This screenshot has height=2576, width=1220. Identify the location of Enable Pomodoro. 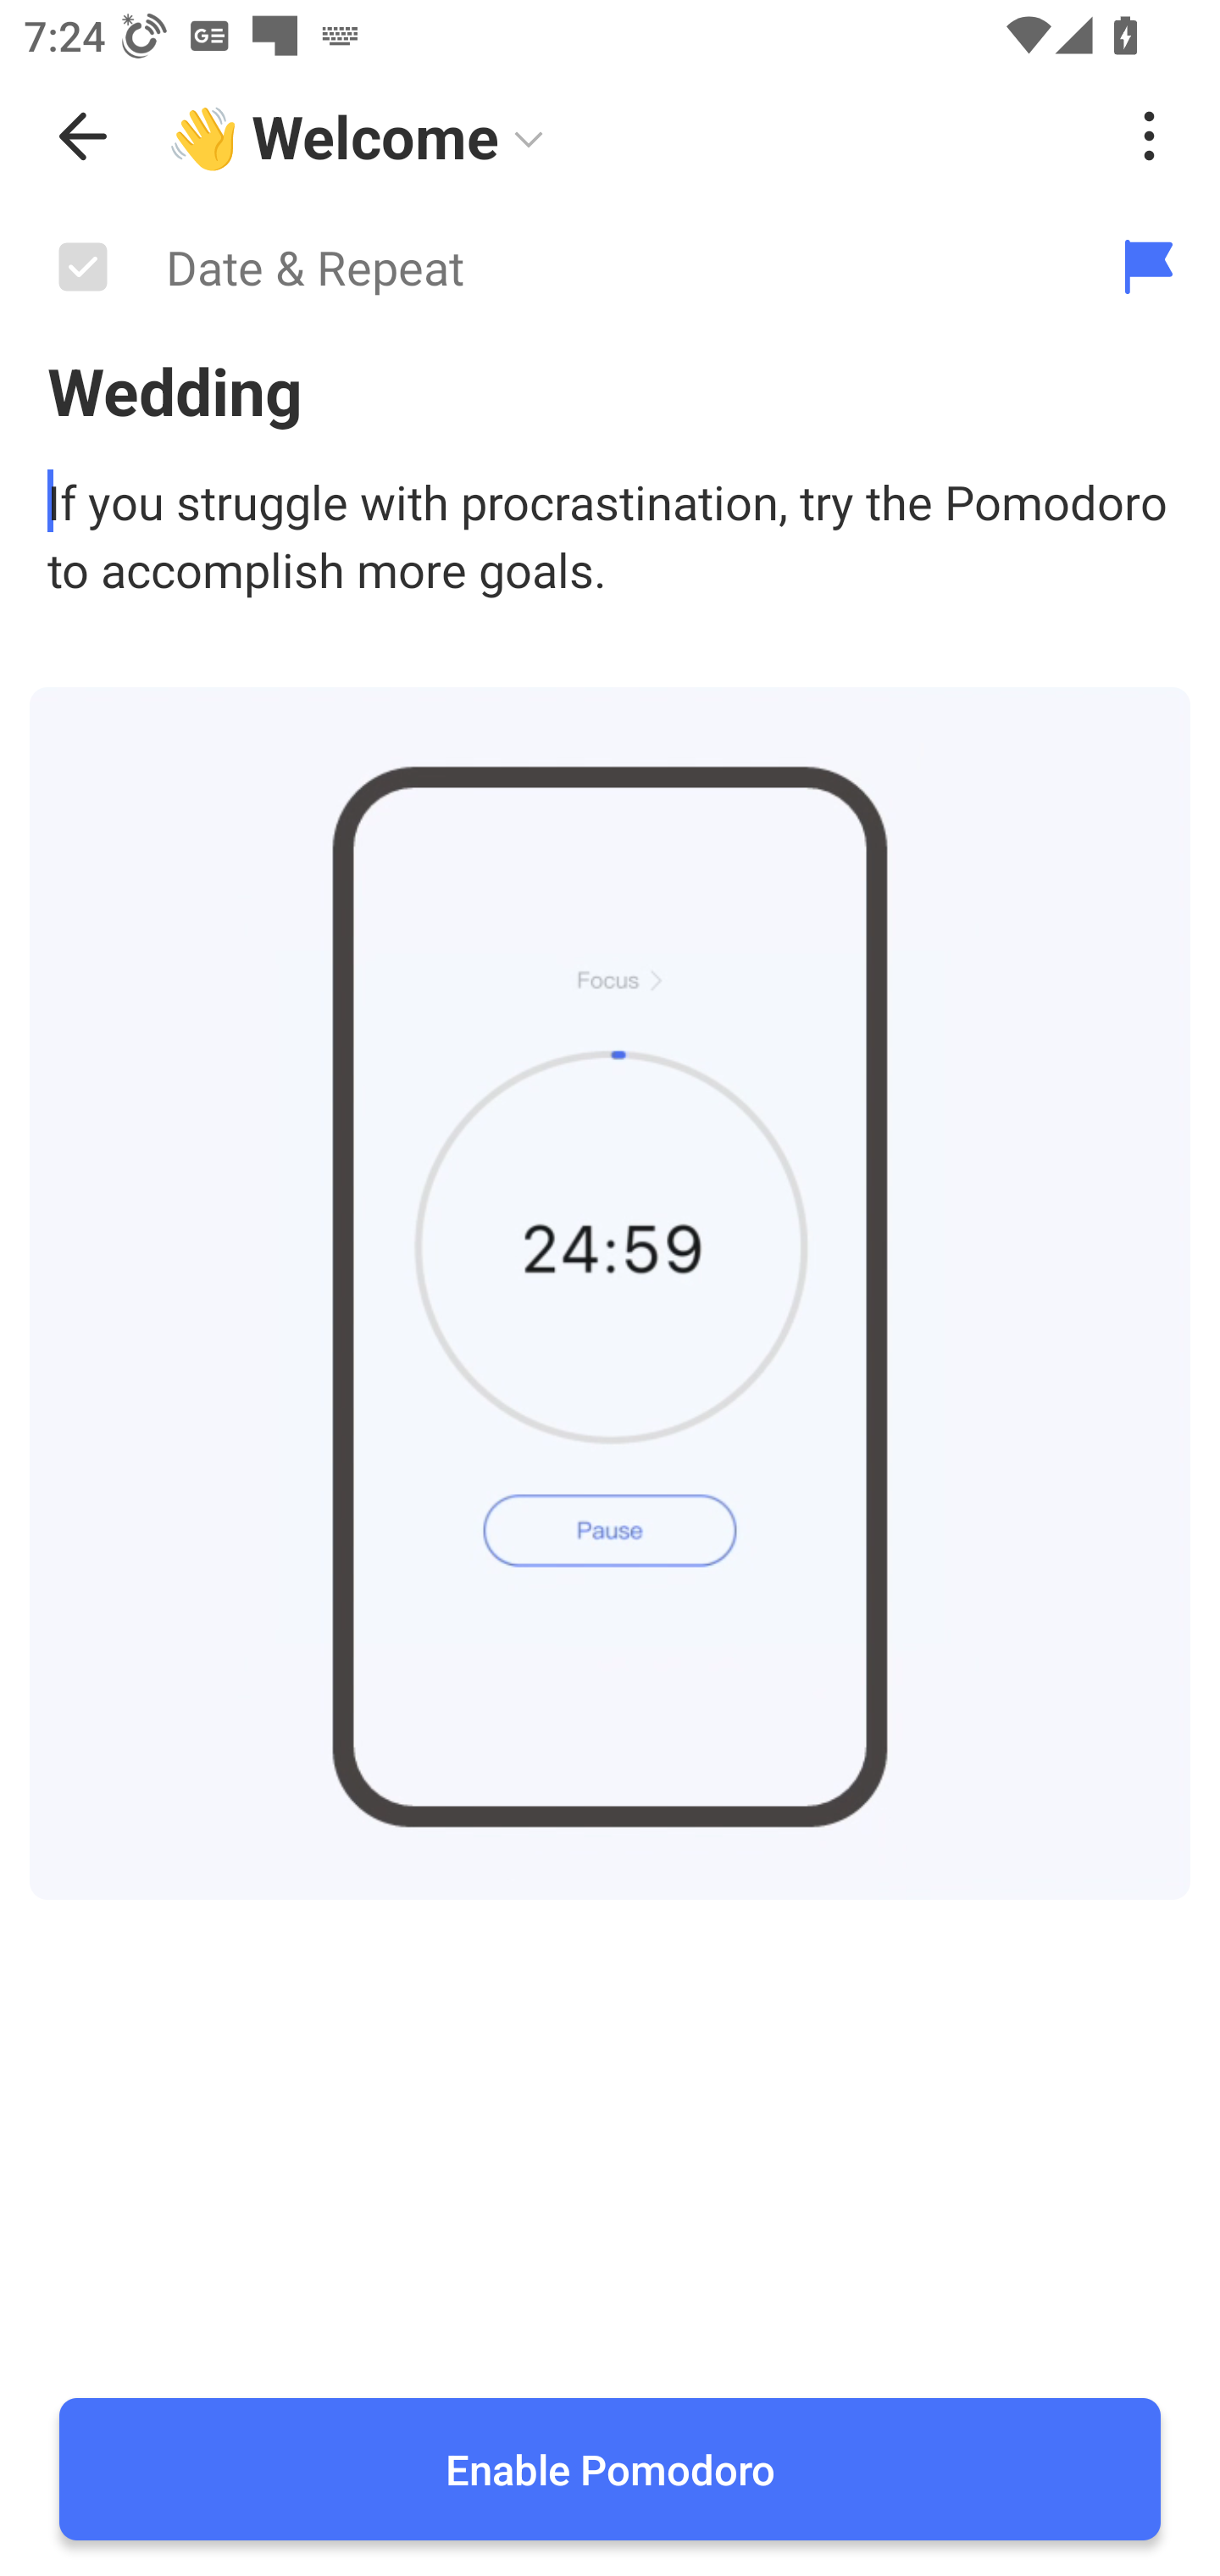
(610, 2469).